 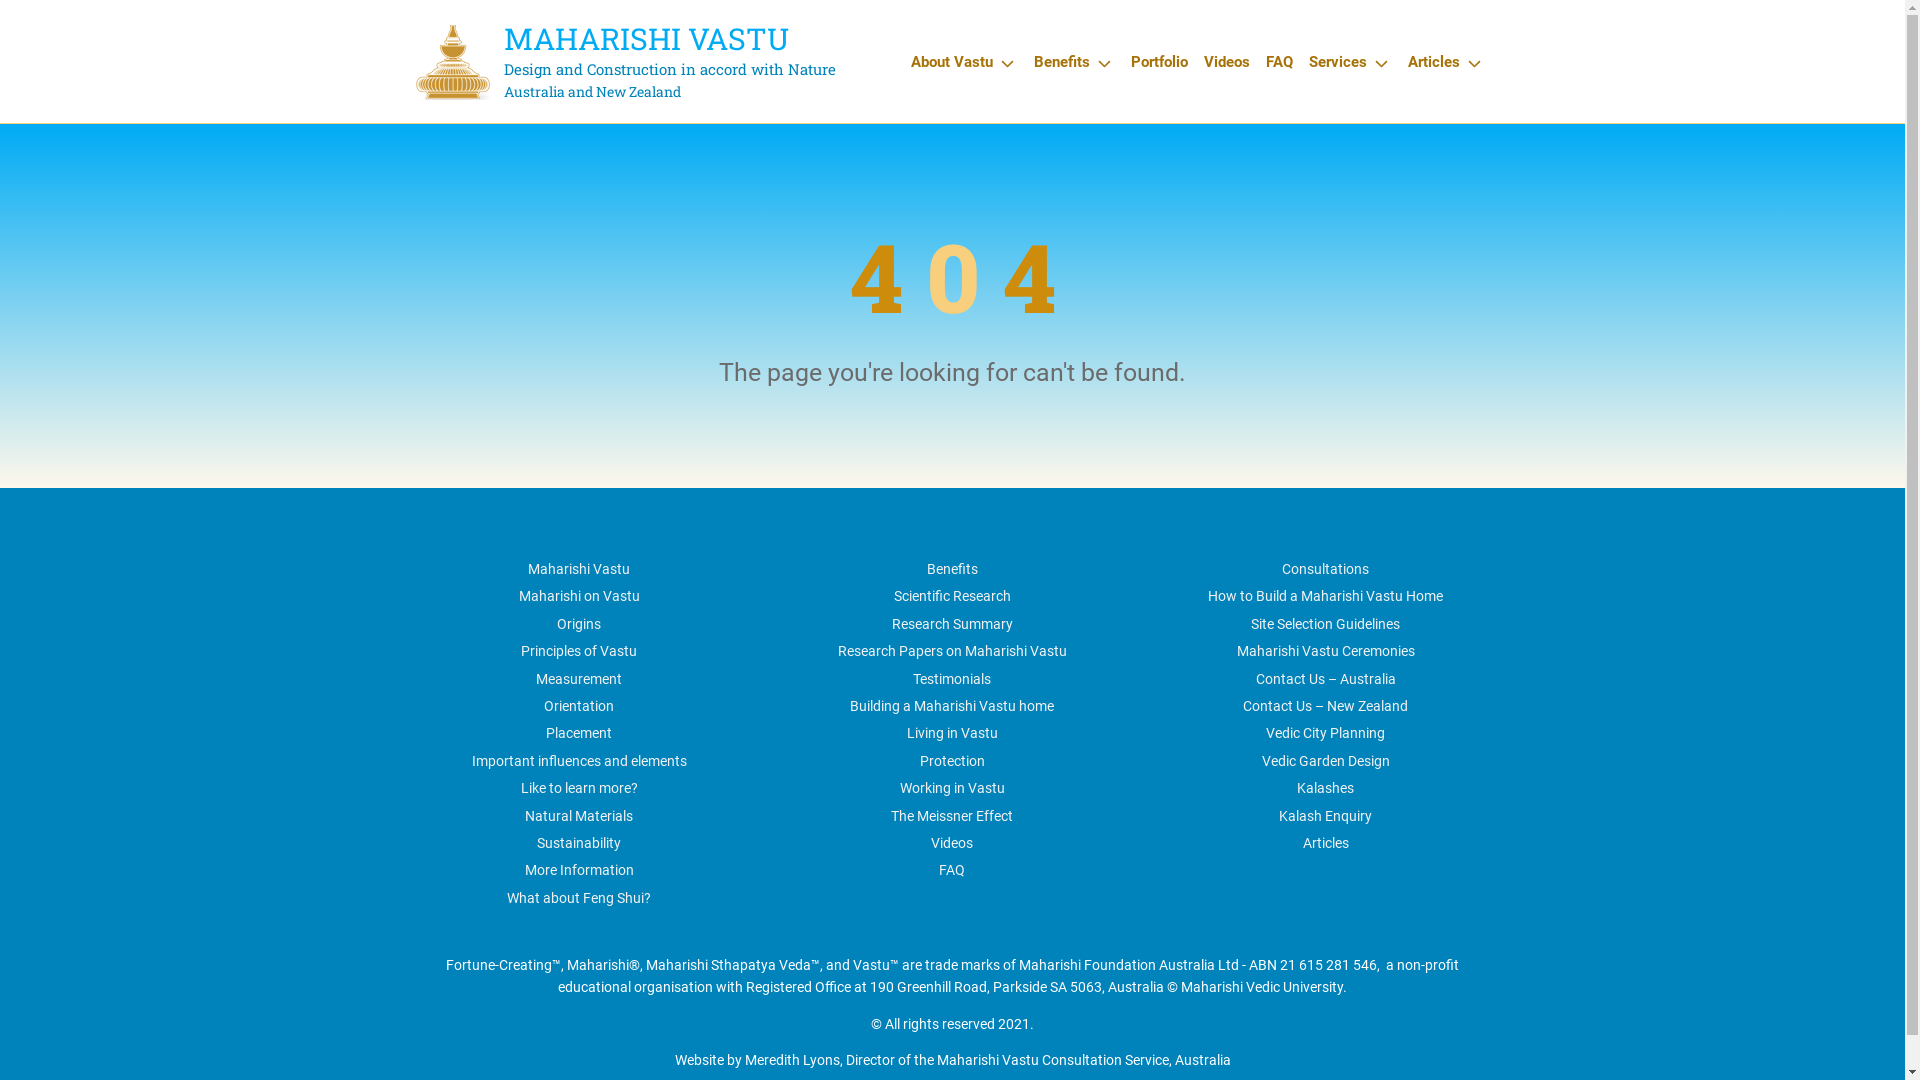 I want to click on Vedic Garden Design, so click(x=1326, y=761).